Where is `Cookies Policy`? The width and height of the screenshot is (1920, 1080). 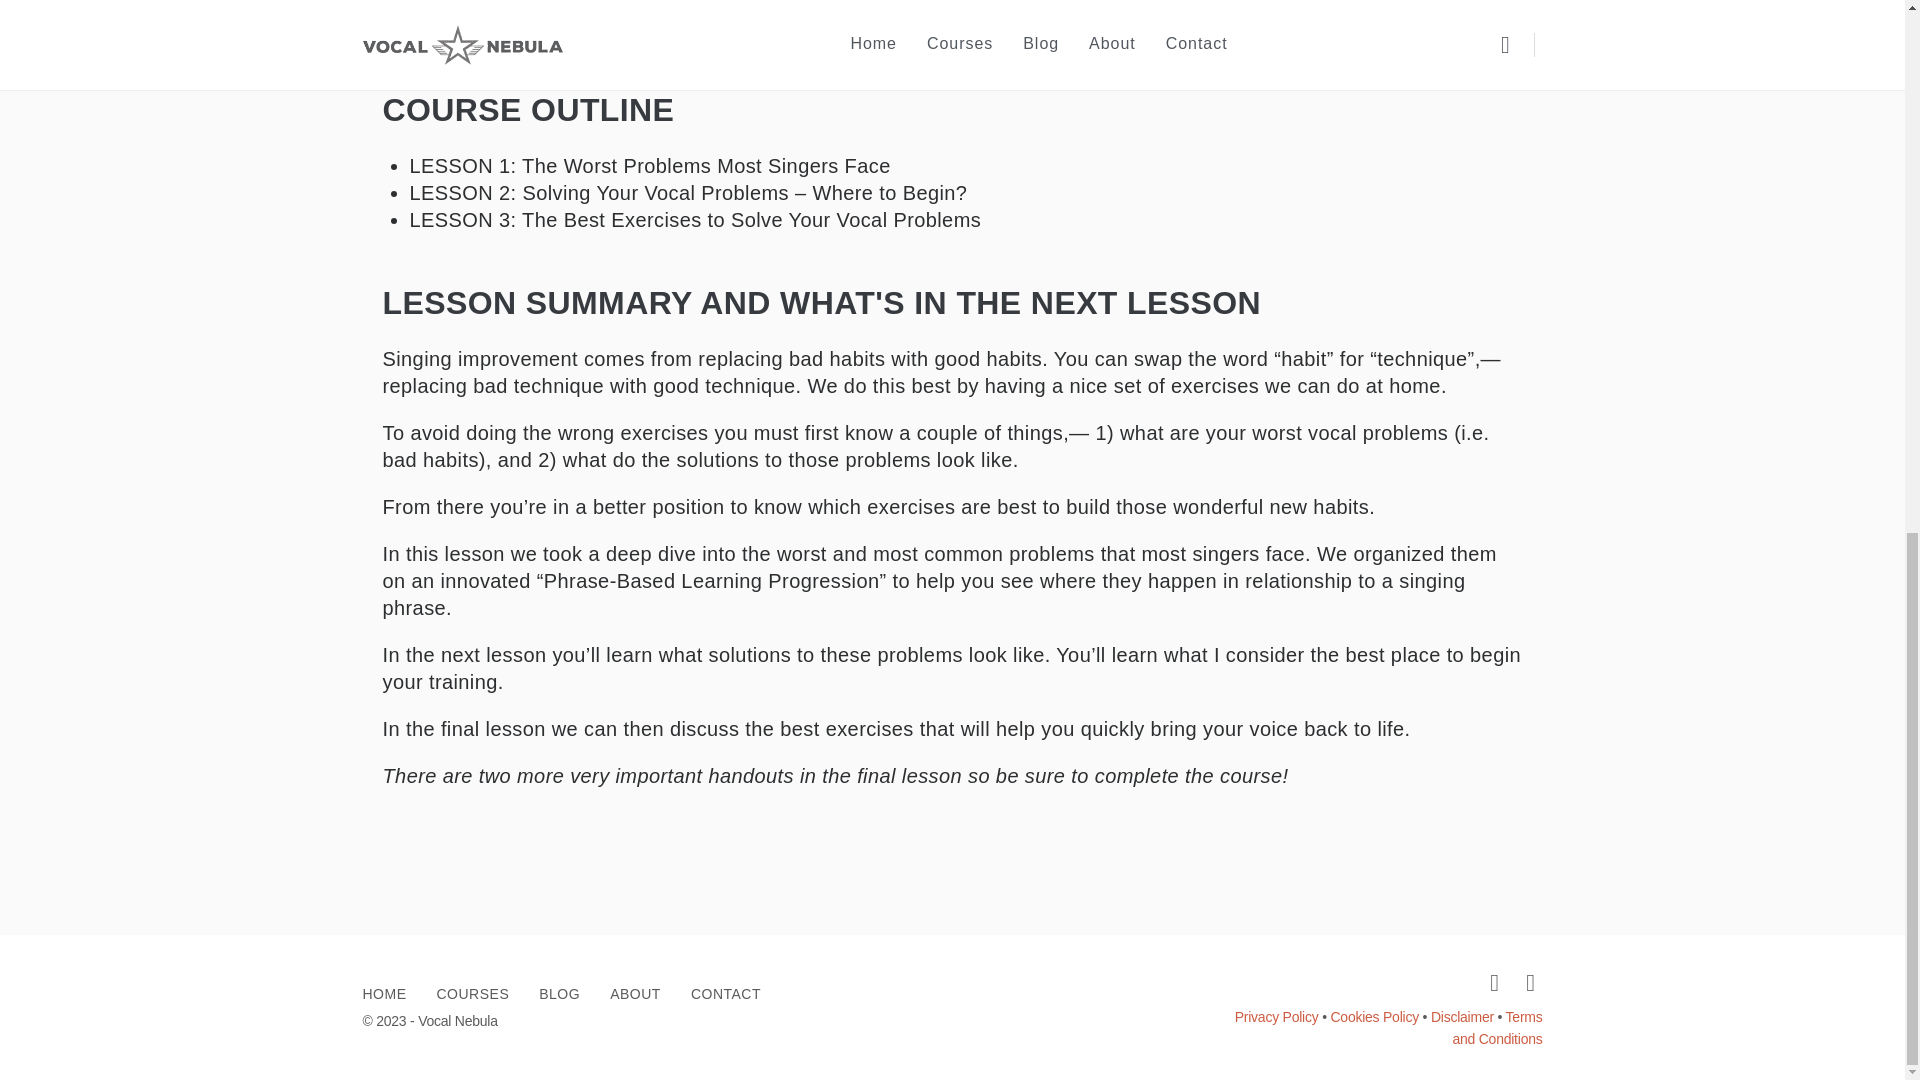
Cookies Policy is located at coordinates (1374, 1016).